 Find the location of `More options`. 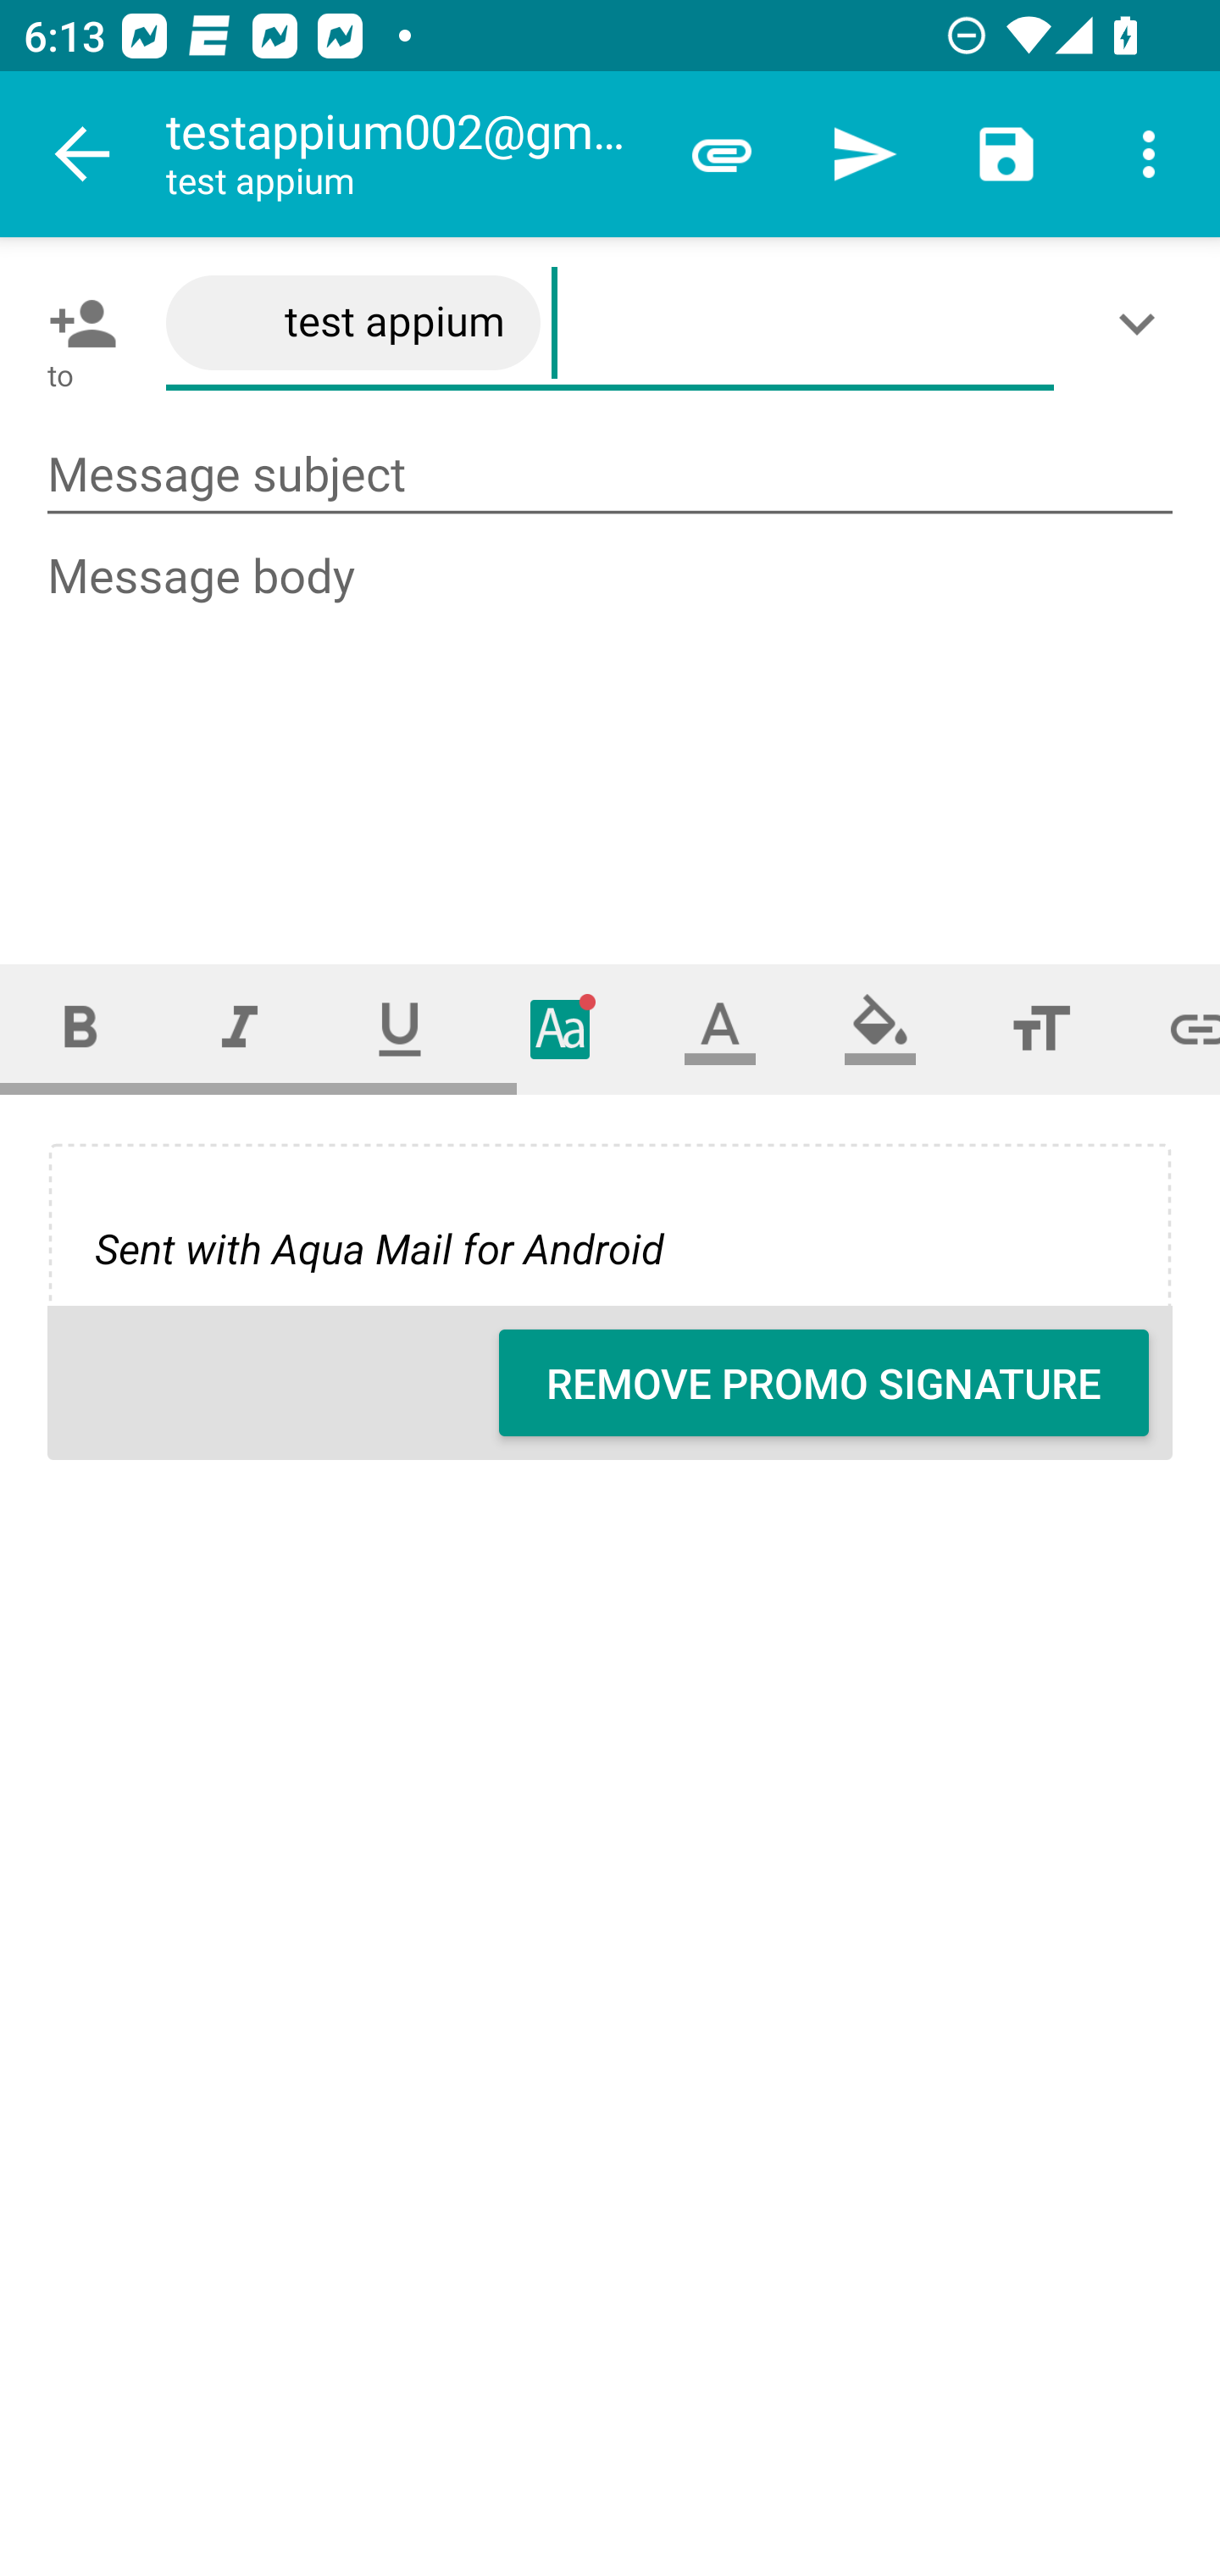

More options is located at coordinates (1149, 154).